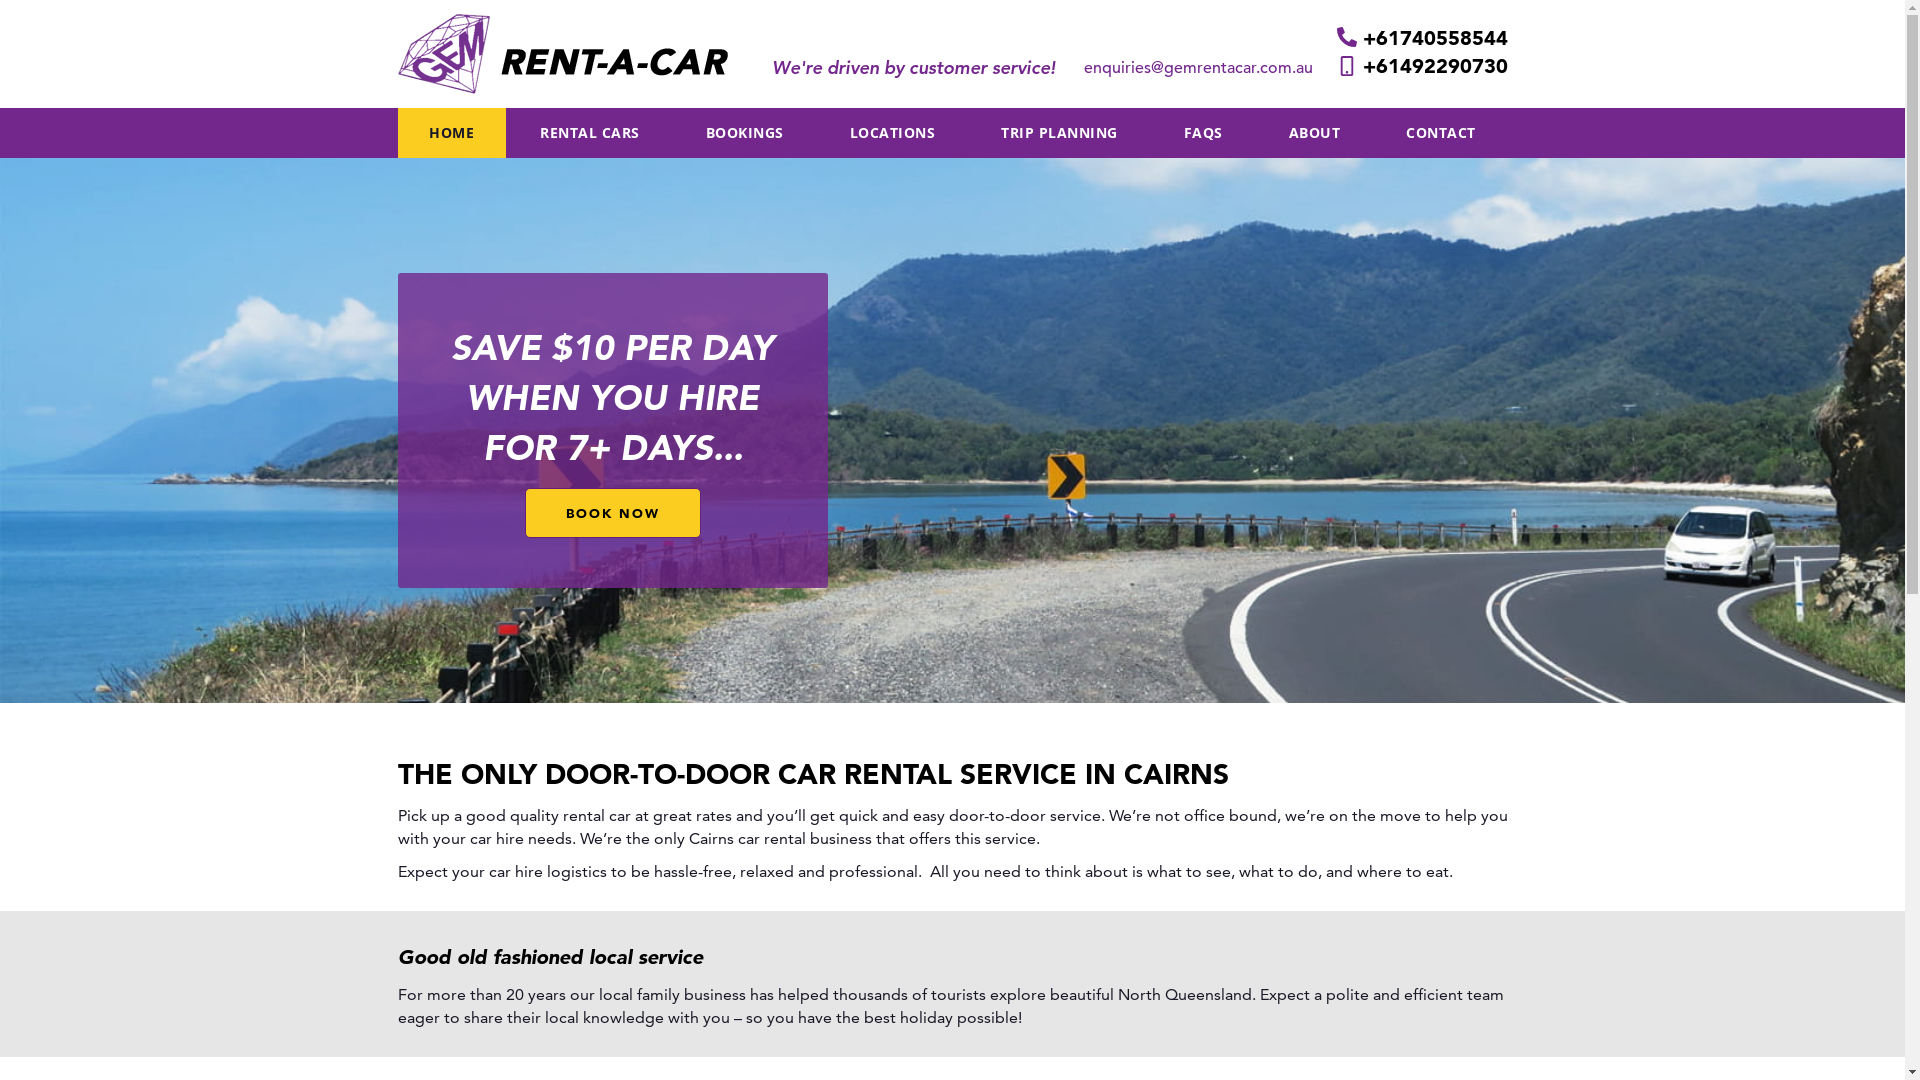  Describe the element at coordinates (1058, 133) in the screenshot. I see `TRIP PLANNING` at that location.